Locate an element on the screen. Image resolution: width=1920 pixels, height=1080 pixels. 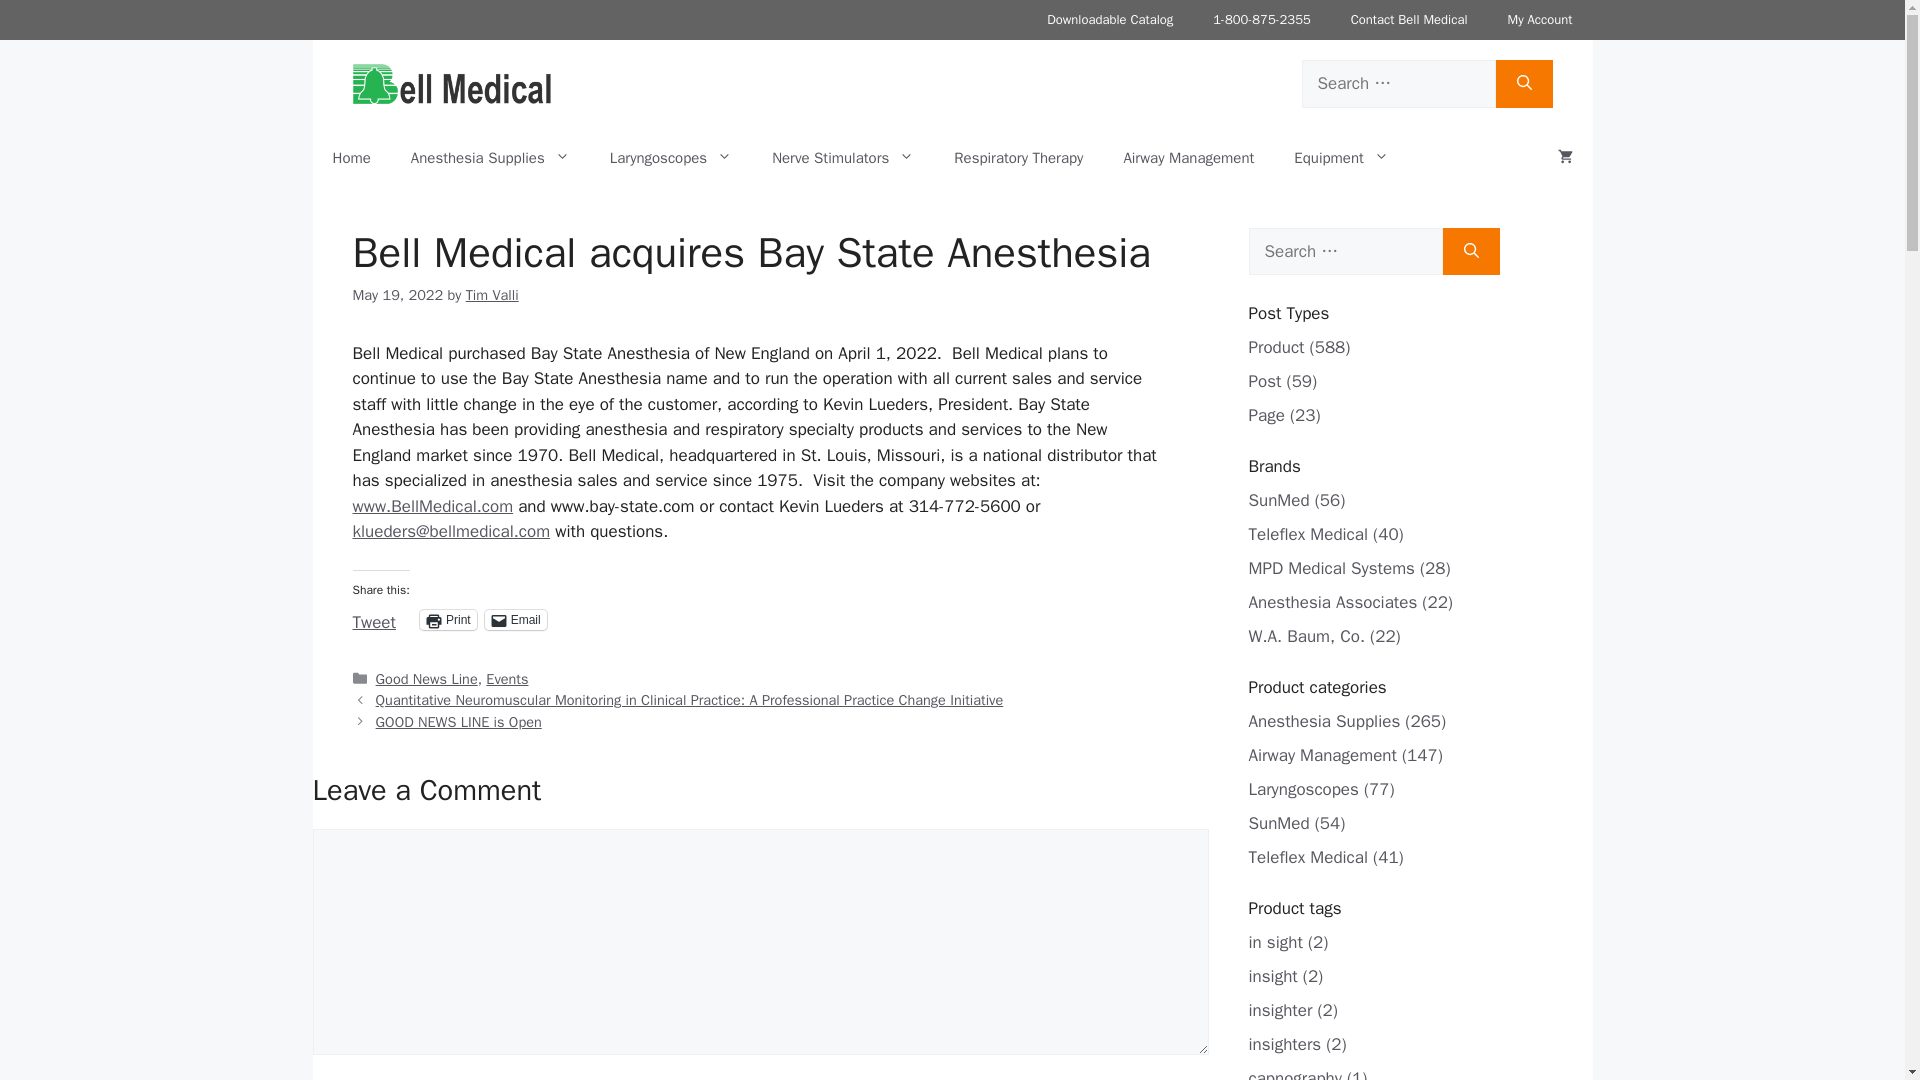
Nerve Stimulators is located at coordinates (842, 158).